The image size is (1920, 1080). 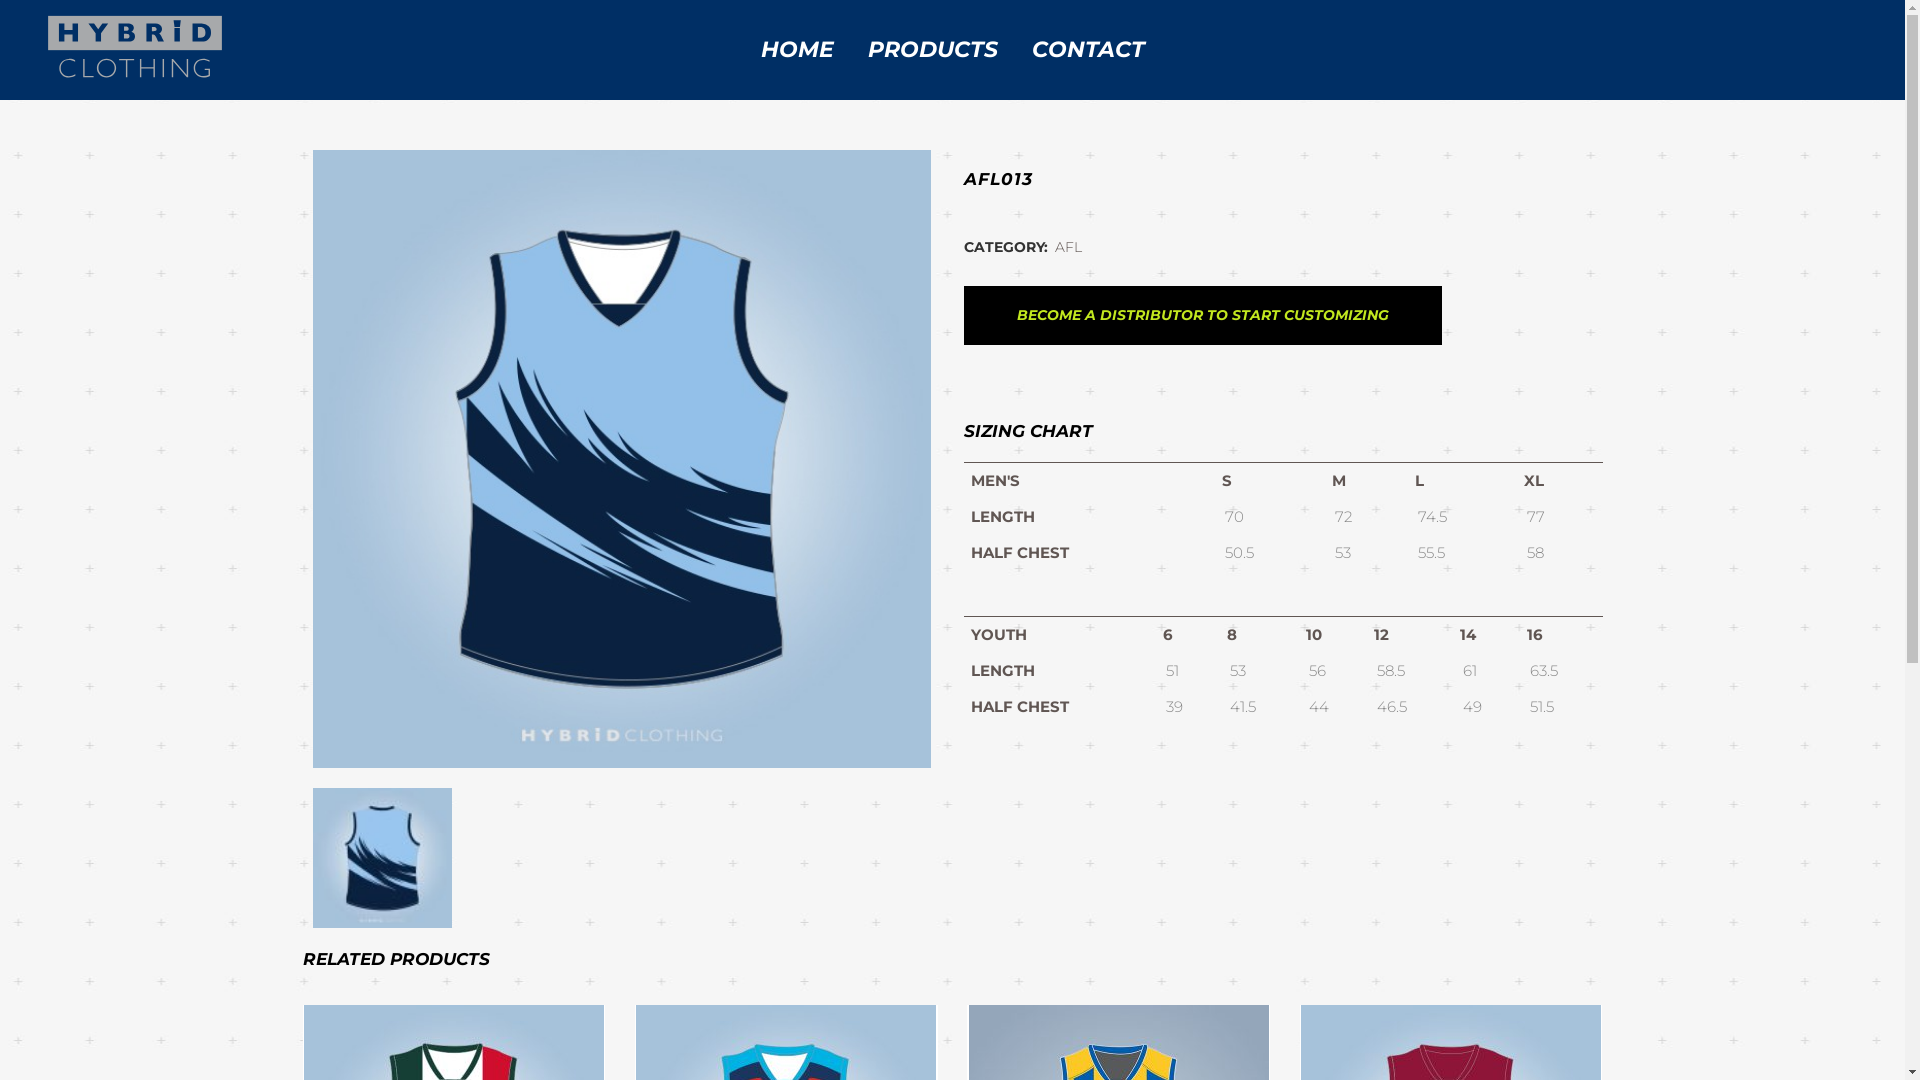 What do you see at coordinates (1203, 316) in the screenshot?
I see `BECOME A DISTRIBUTOR TO START CUSTOMIZING` at bounding box center [1203, 316].